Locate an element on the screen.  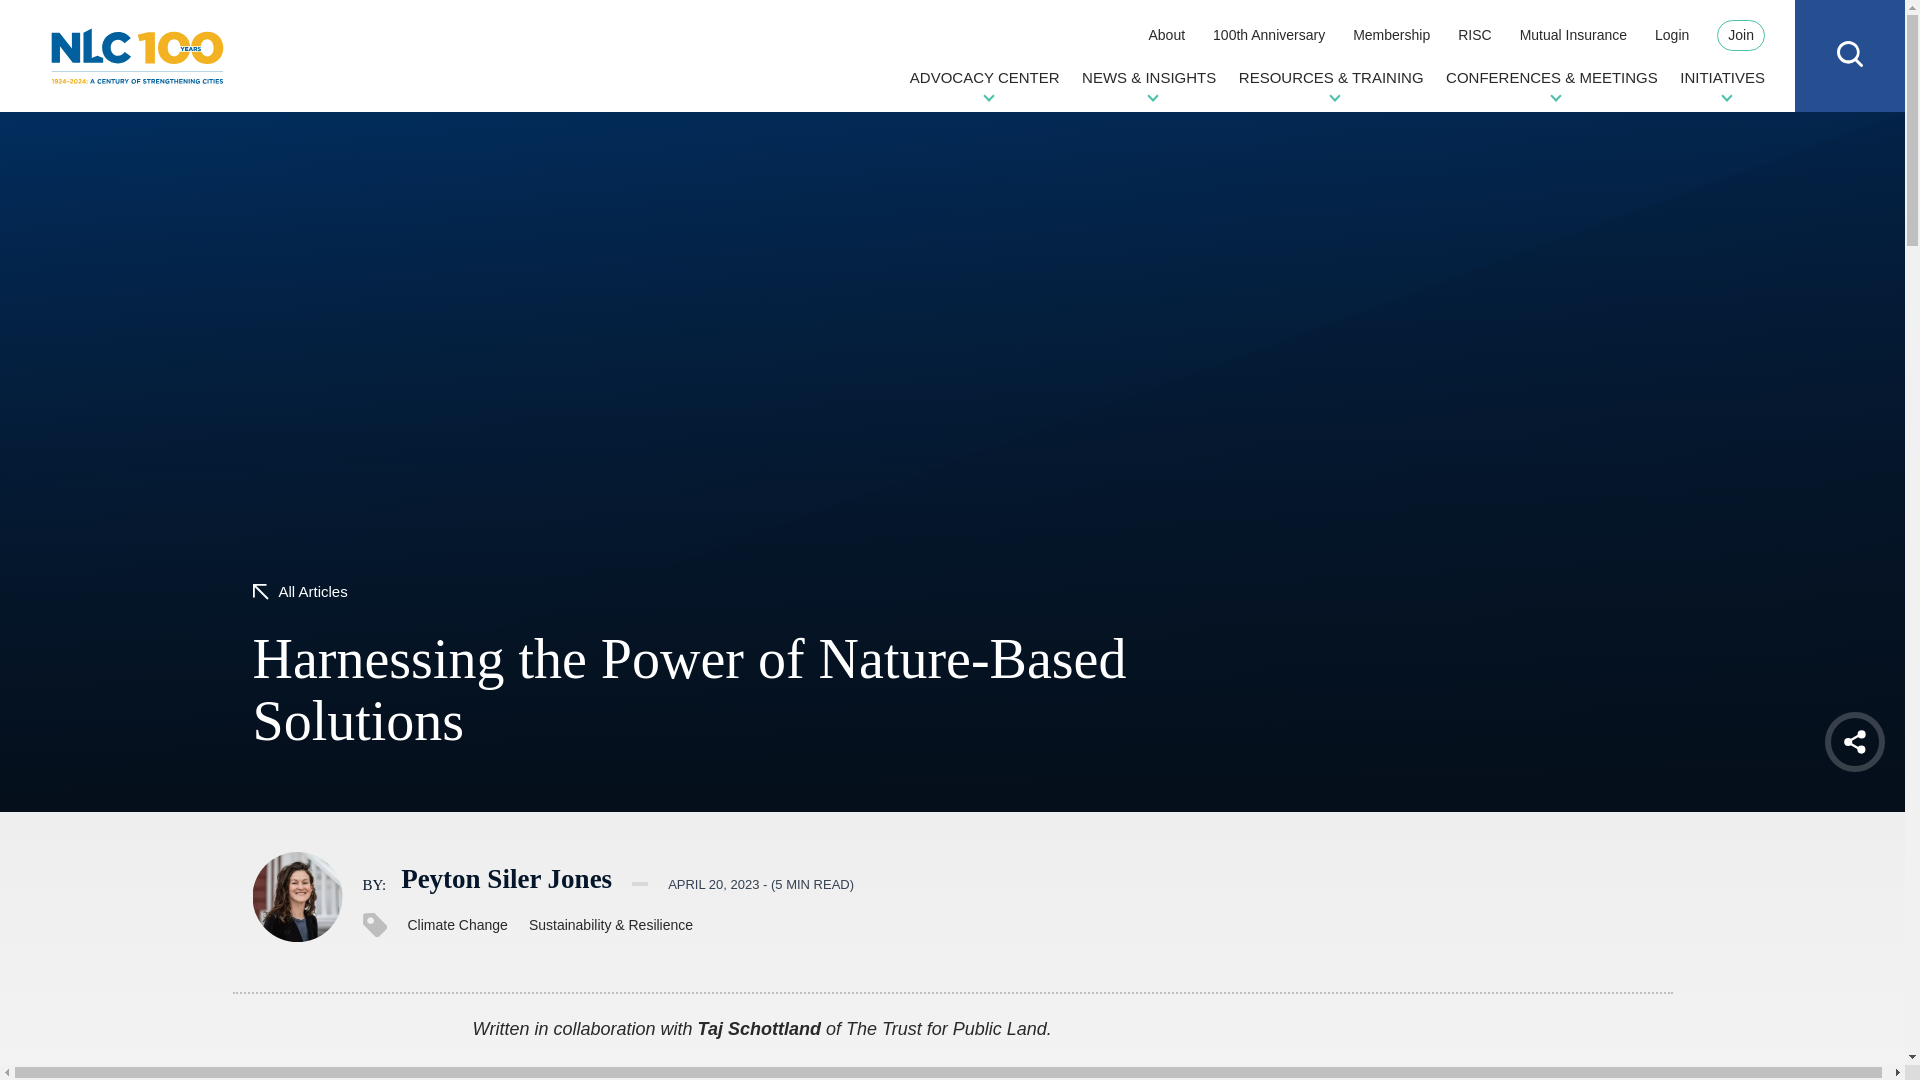
RISC is located at coordinates (1474, 34).